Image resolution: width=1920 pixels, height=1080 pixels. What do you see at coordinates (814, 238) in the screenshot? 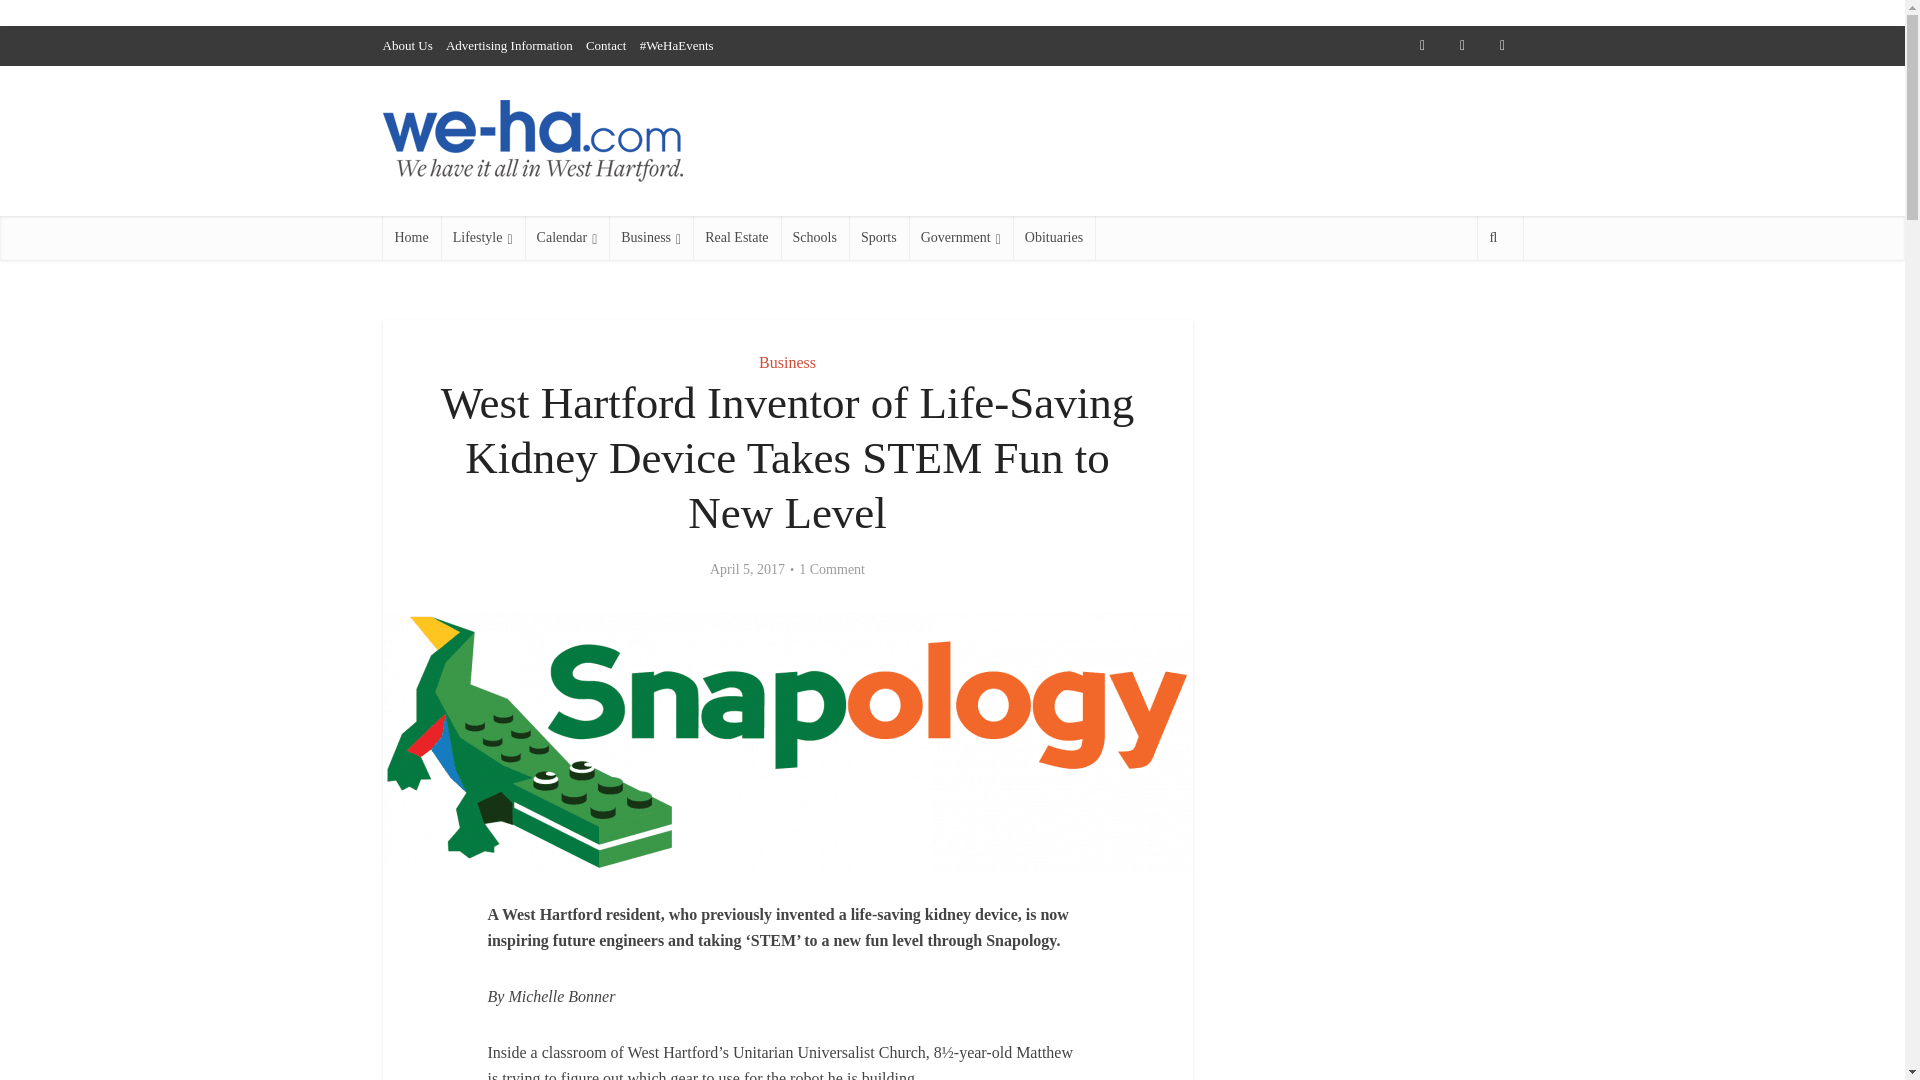
I see `Schools` at bounding box center [814, 238].